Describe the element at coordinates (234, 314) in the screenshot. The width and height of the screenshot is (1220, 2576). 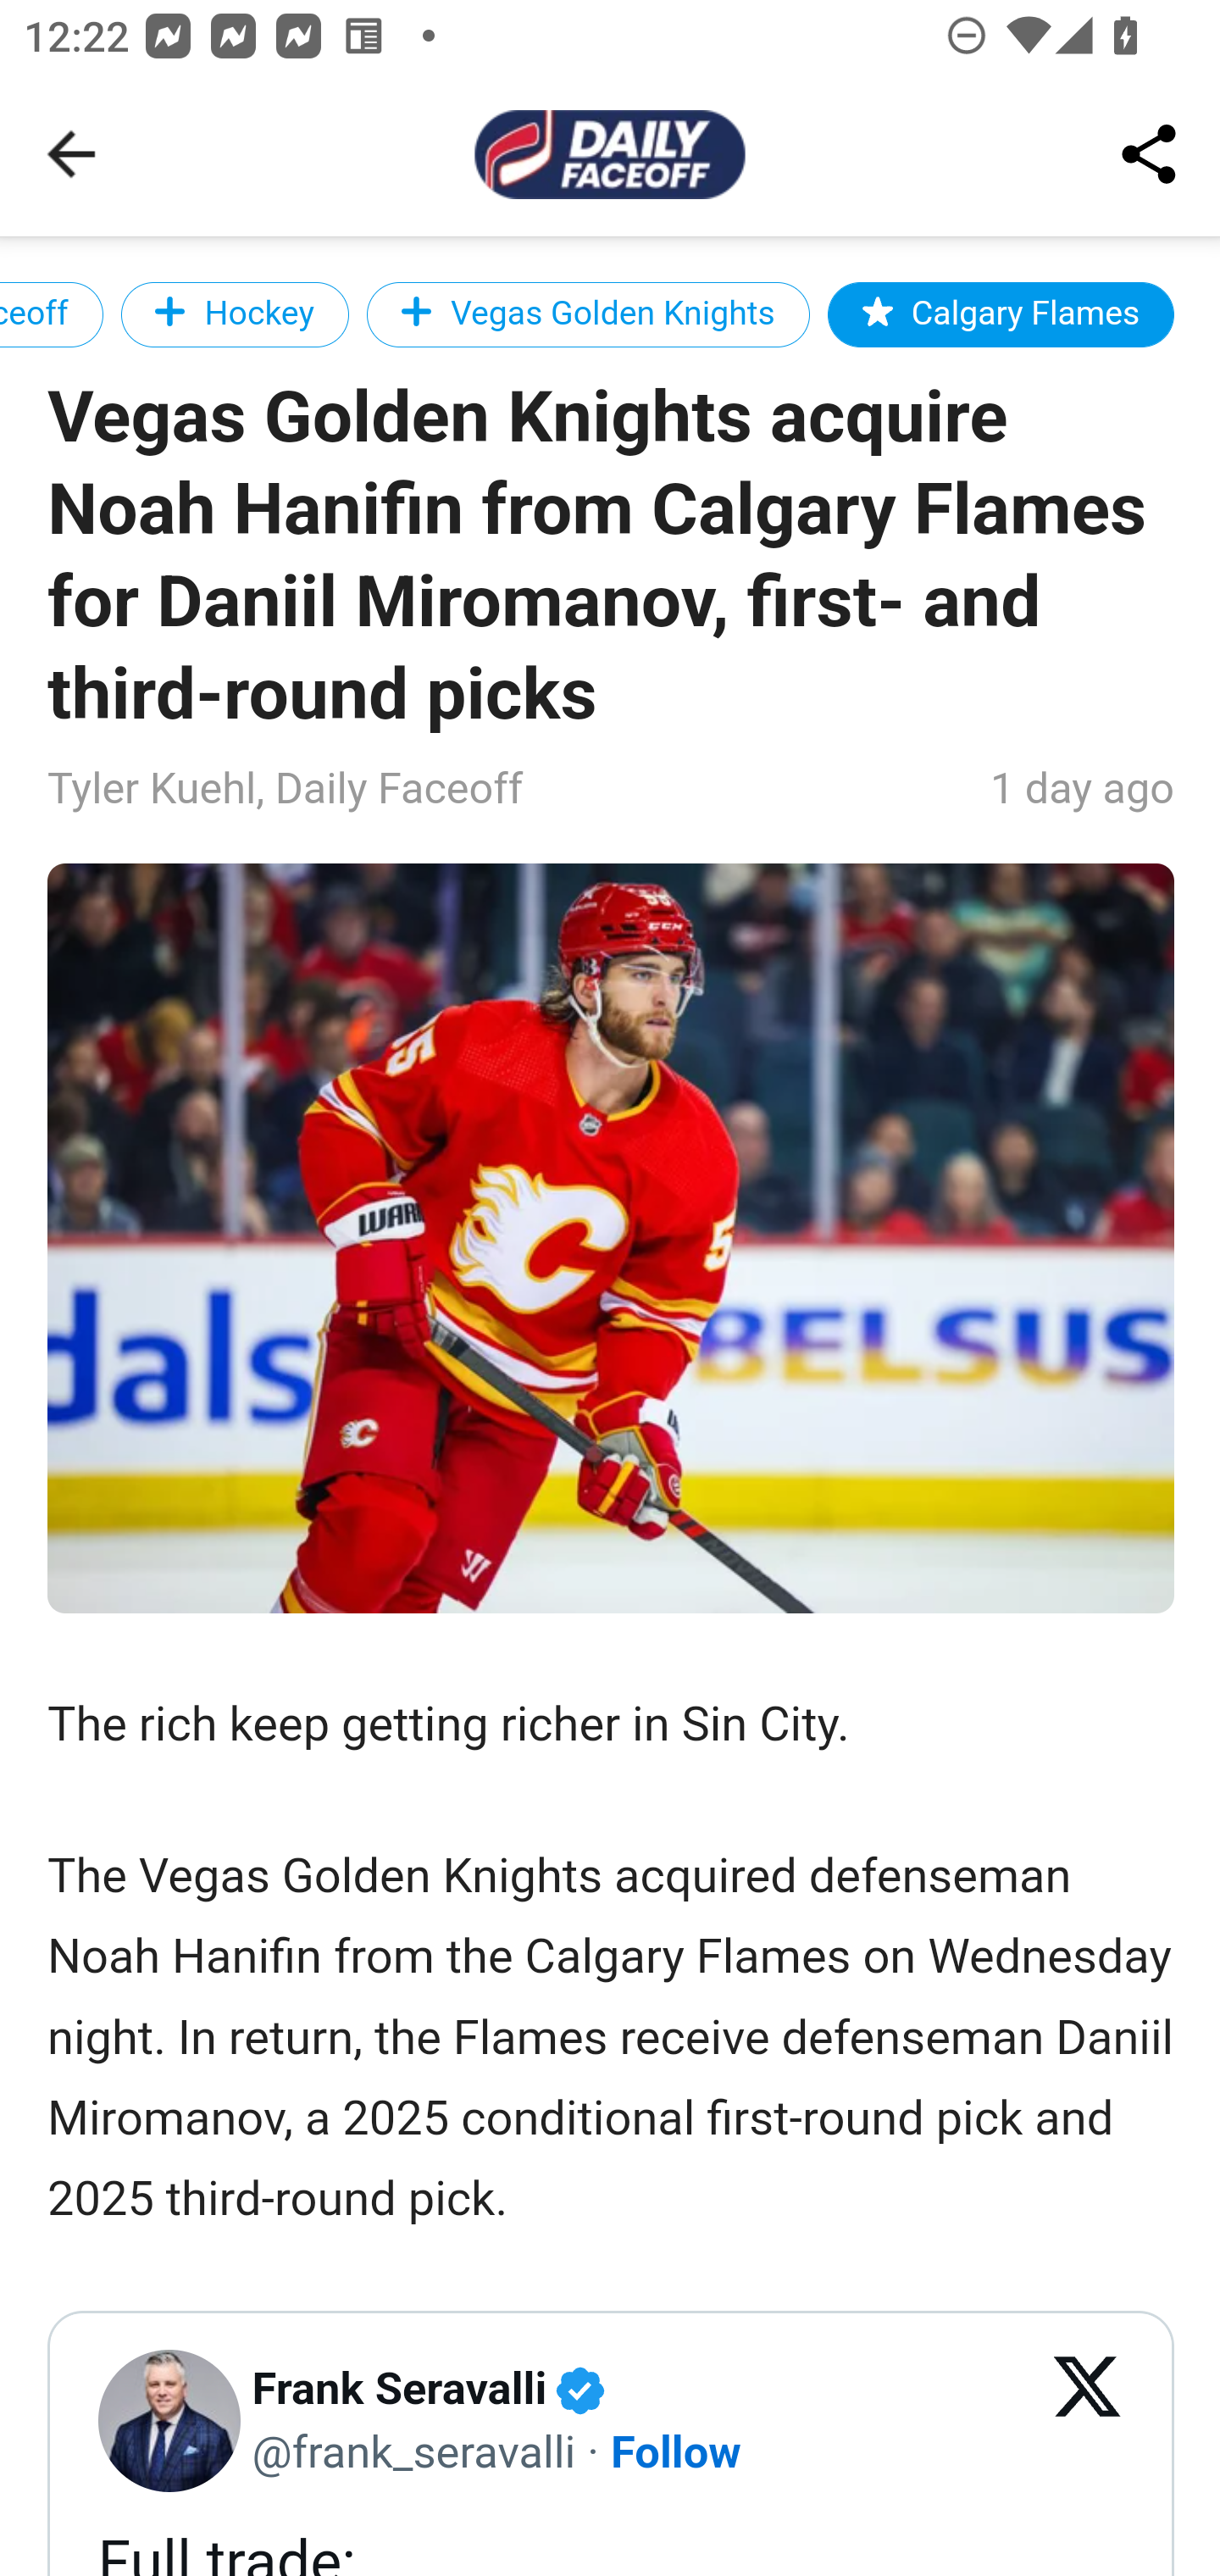
I see `Hockey` at that location.